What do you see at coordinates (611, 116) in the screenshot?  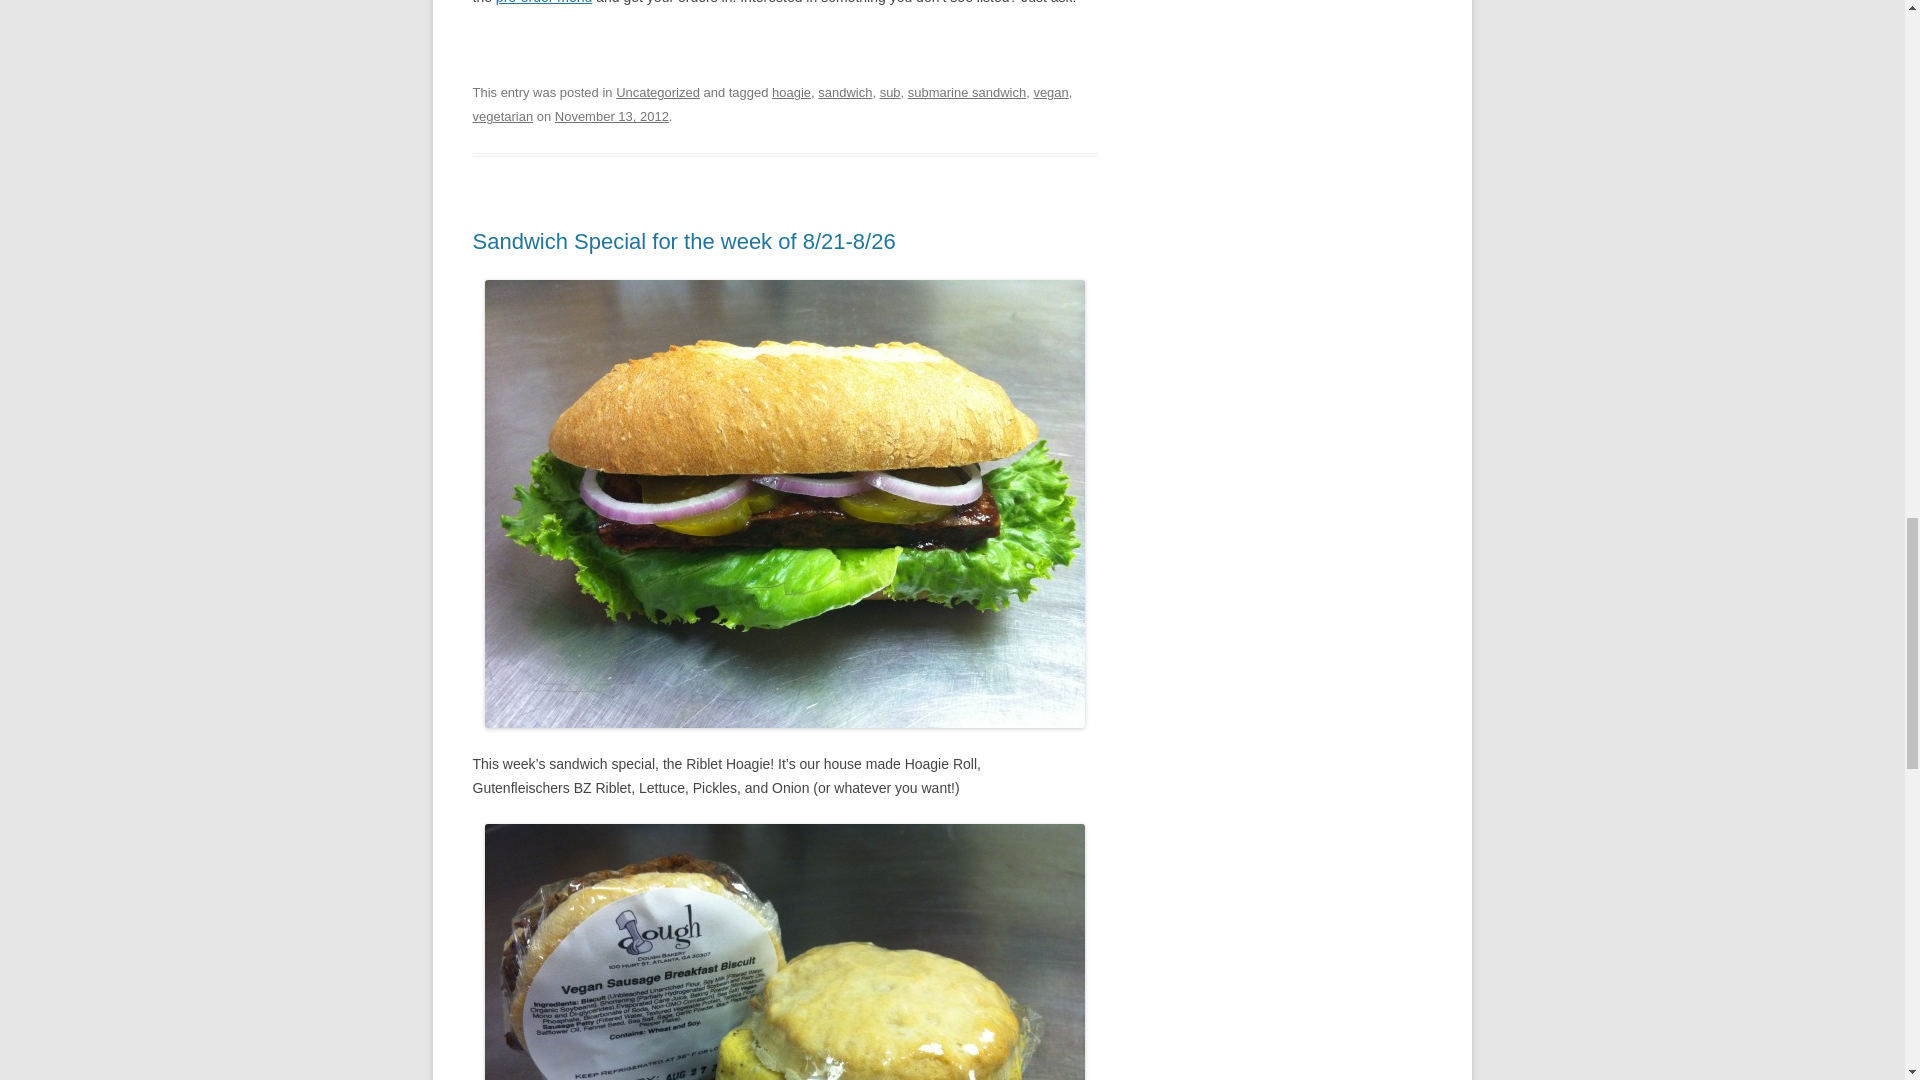 I see `November 13, 2012` at bounding box center [611, 116].